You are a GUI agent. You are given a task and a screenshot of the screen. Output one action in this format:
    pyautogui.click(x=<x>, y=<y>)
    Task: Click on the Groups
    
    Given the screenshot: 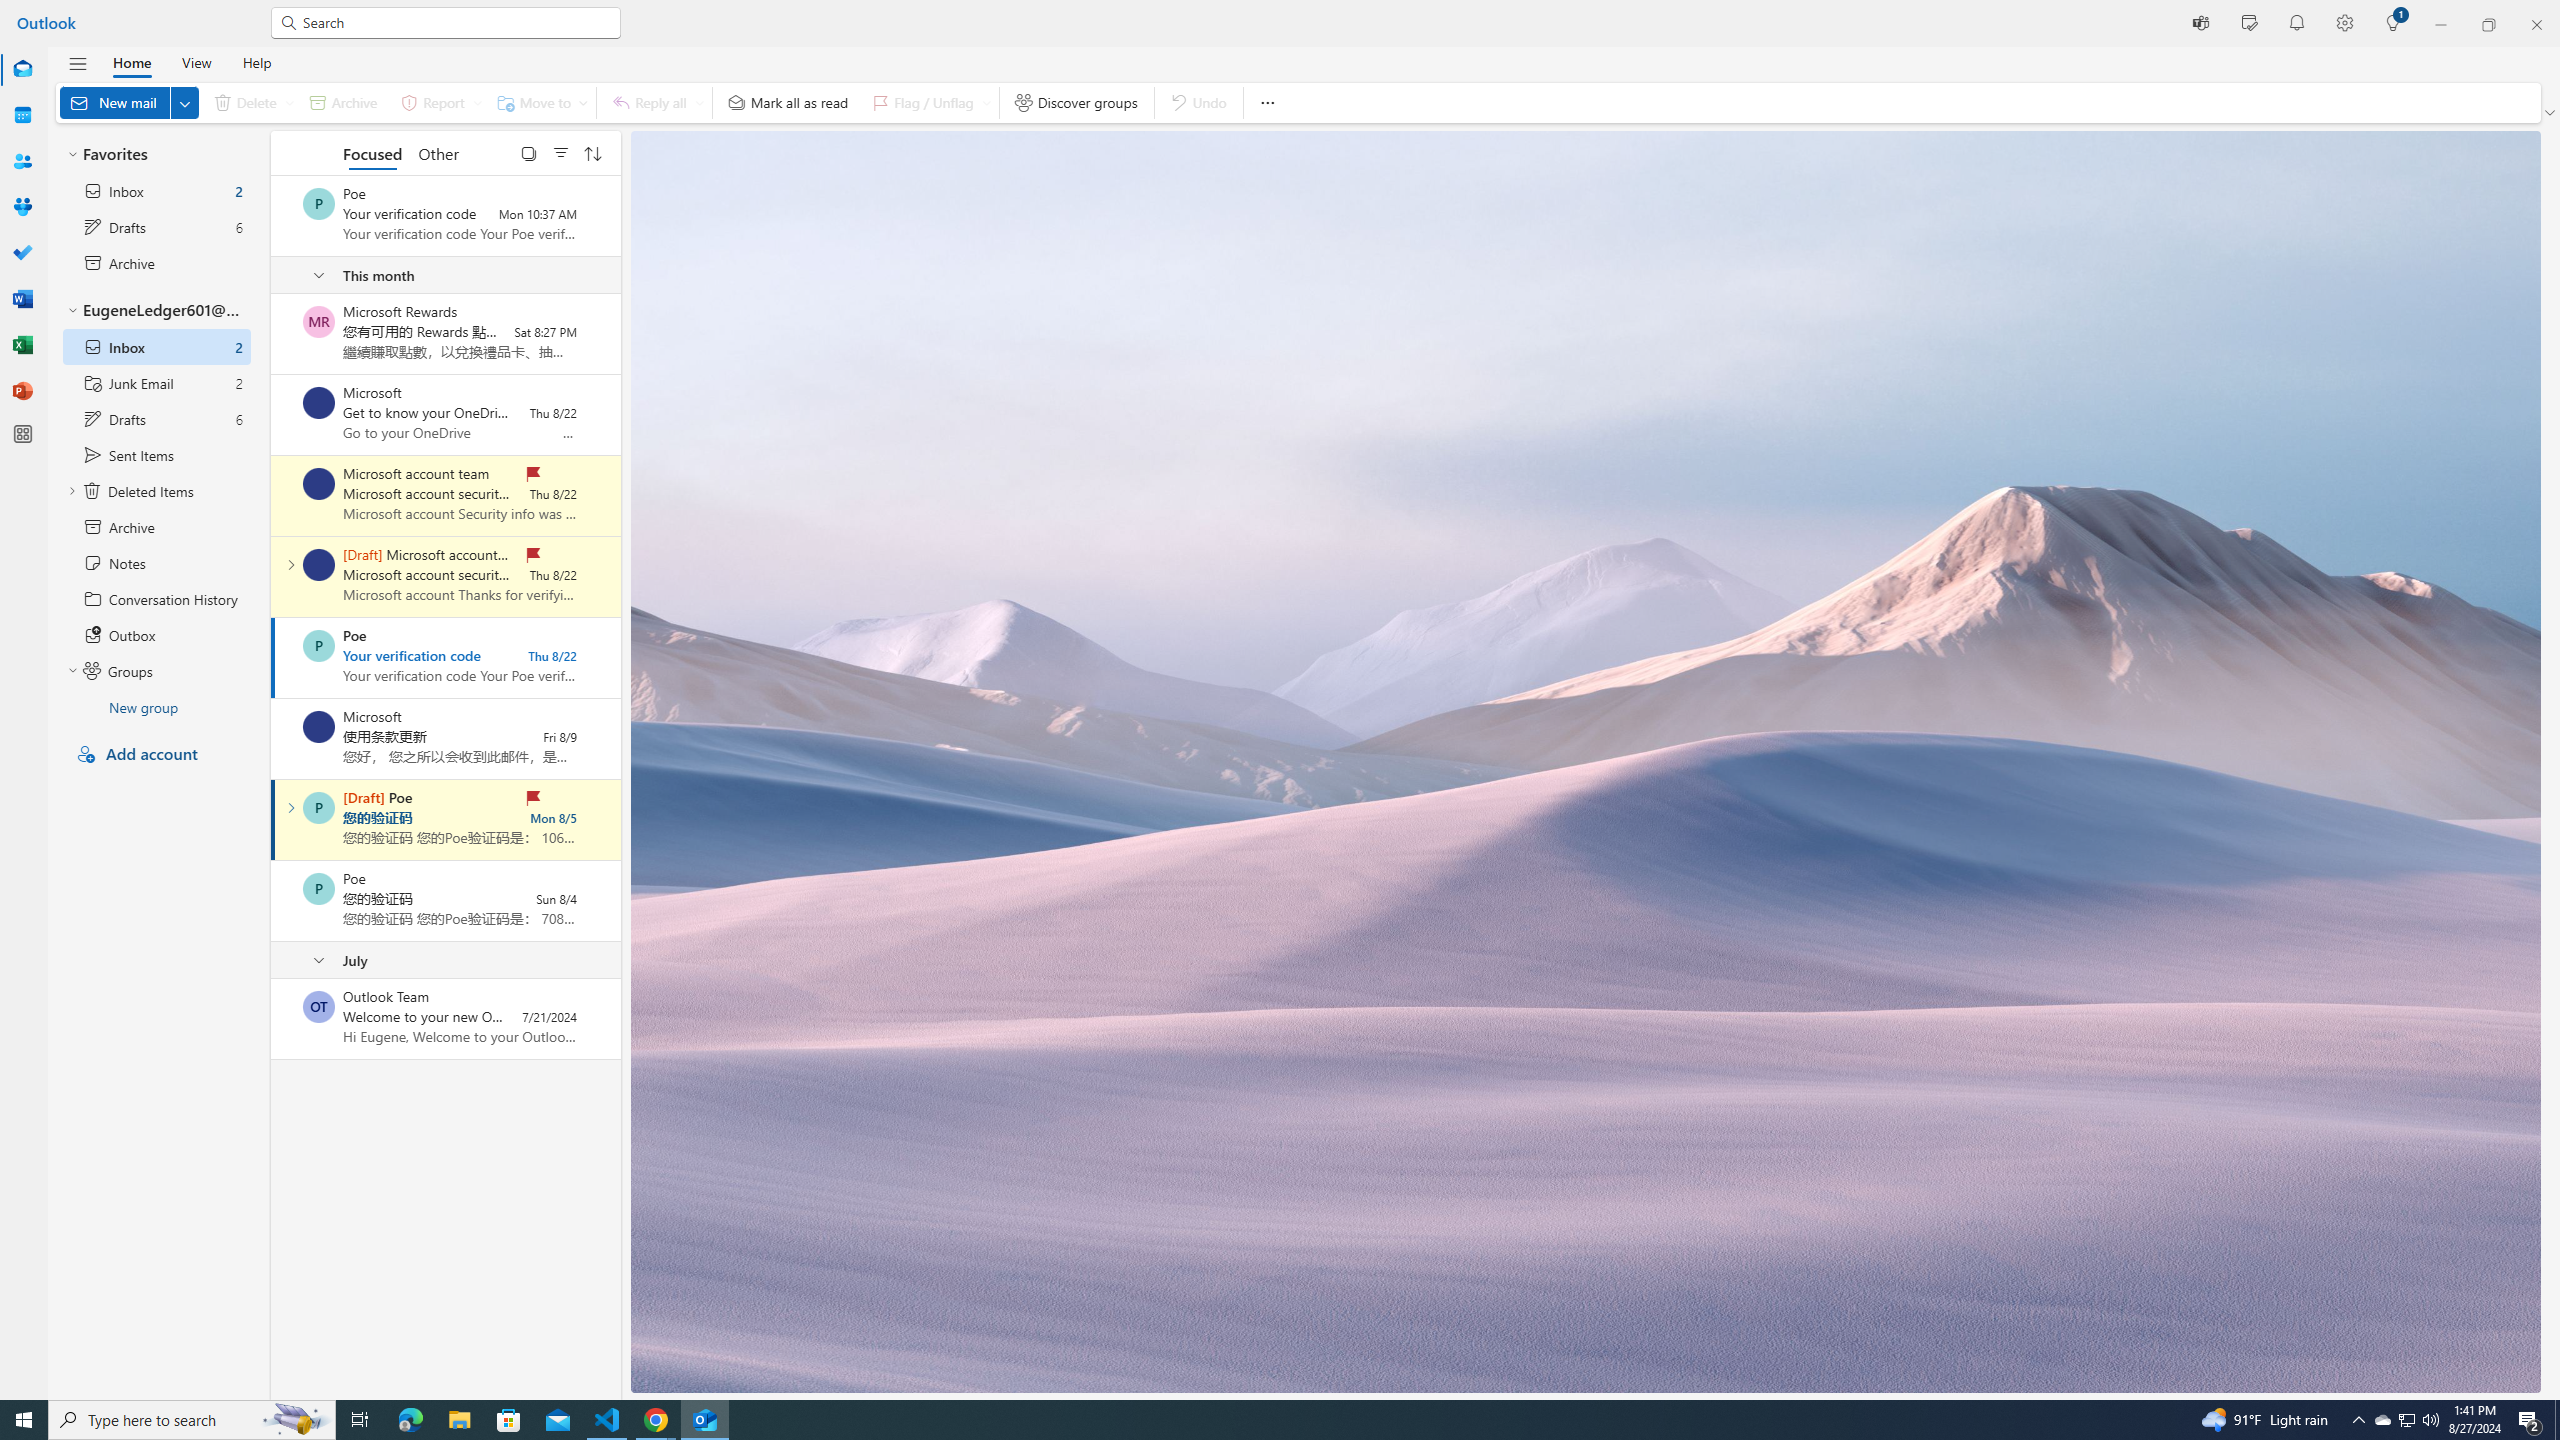 What is the action you would take?
    pyautogui.click(x=22, y=208)
    